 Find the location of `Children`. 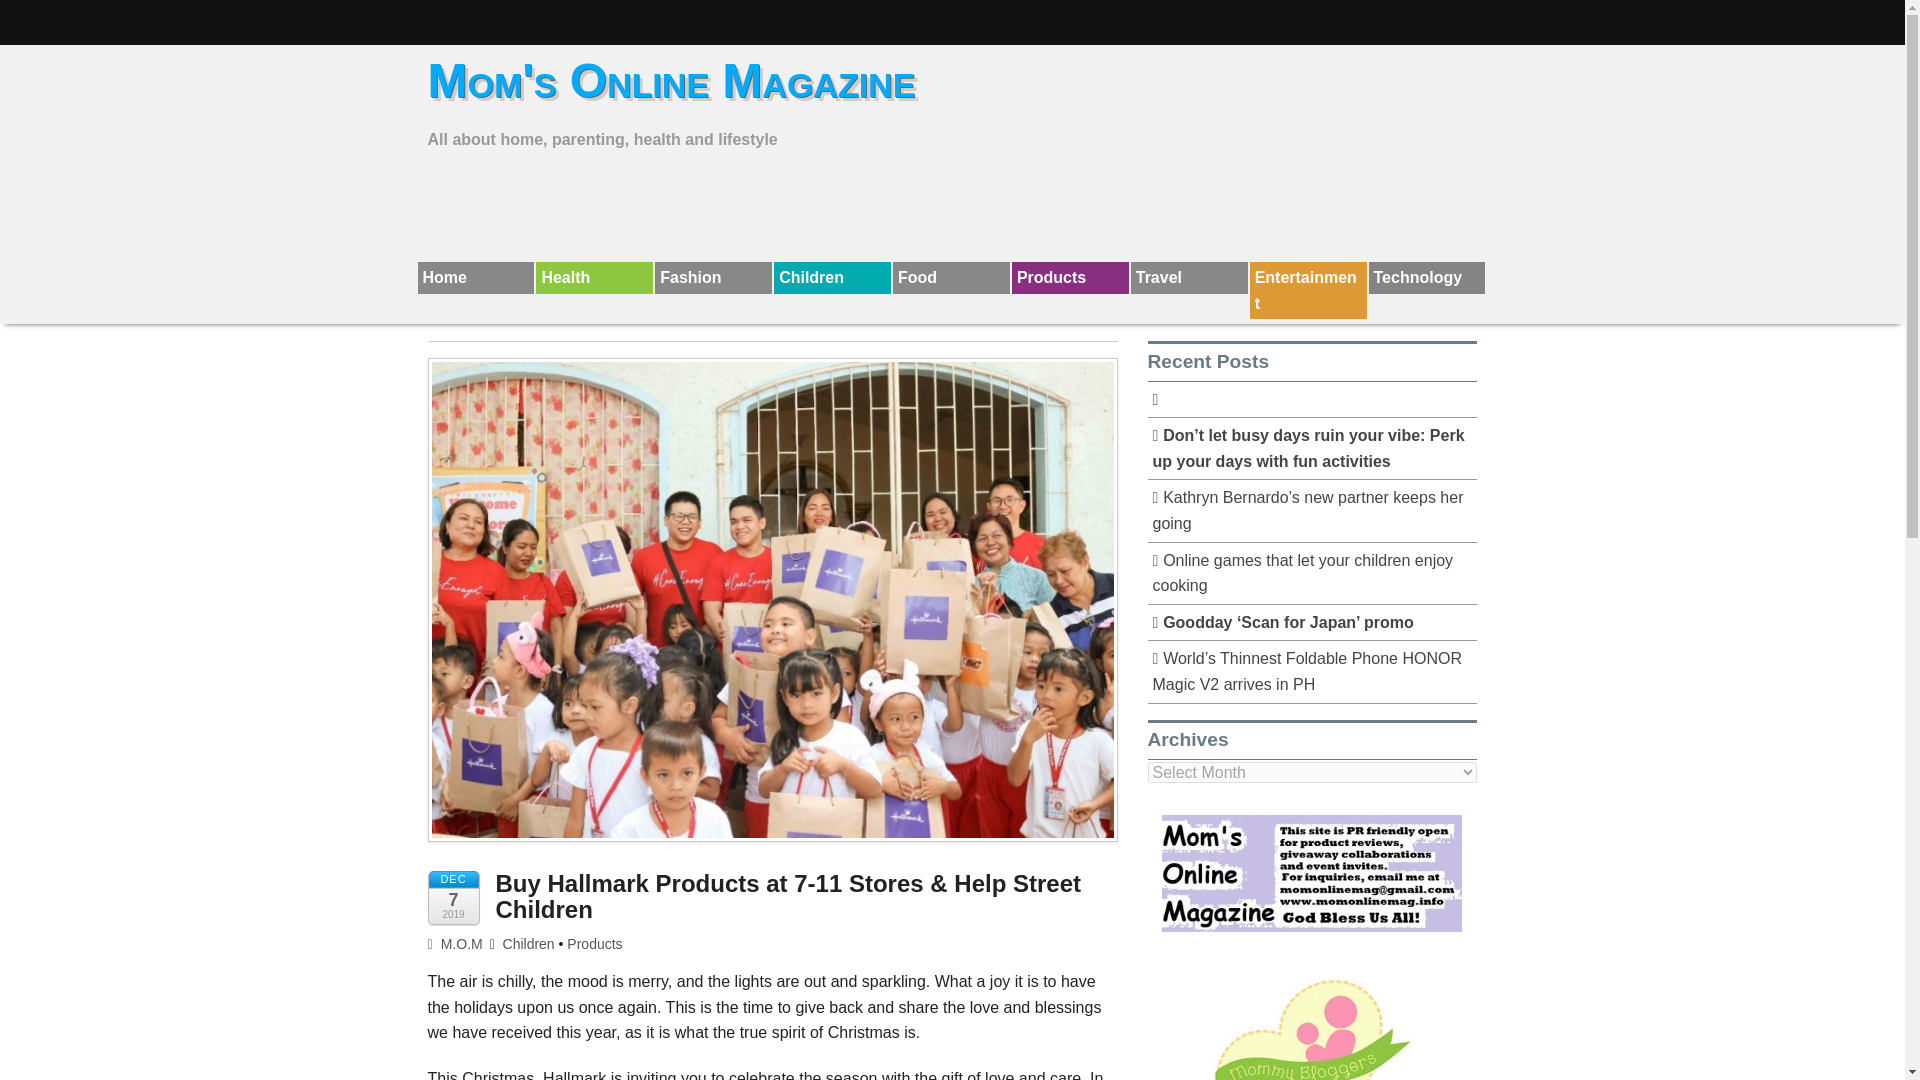

Children is located at coordinates (528, 944).